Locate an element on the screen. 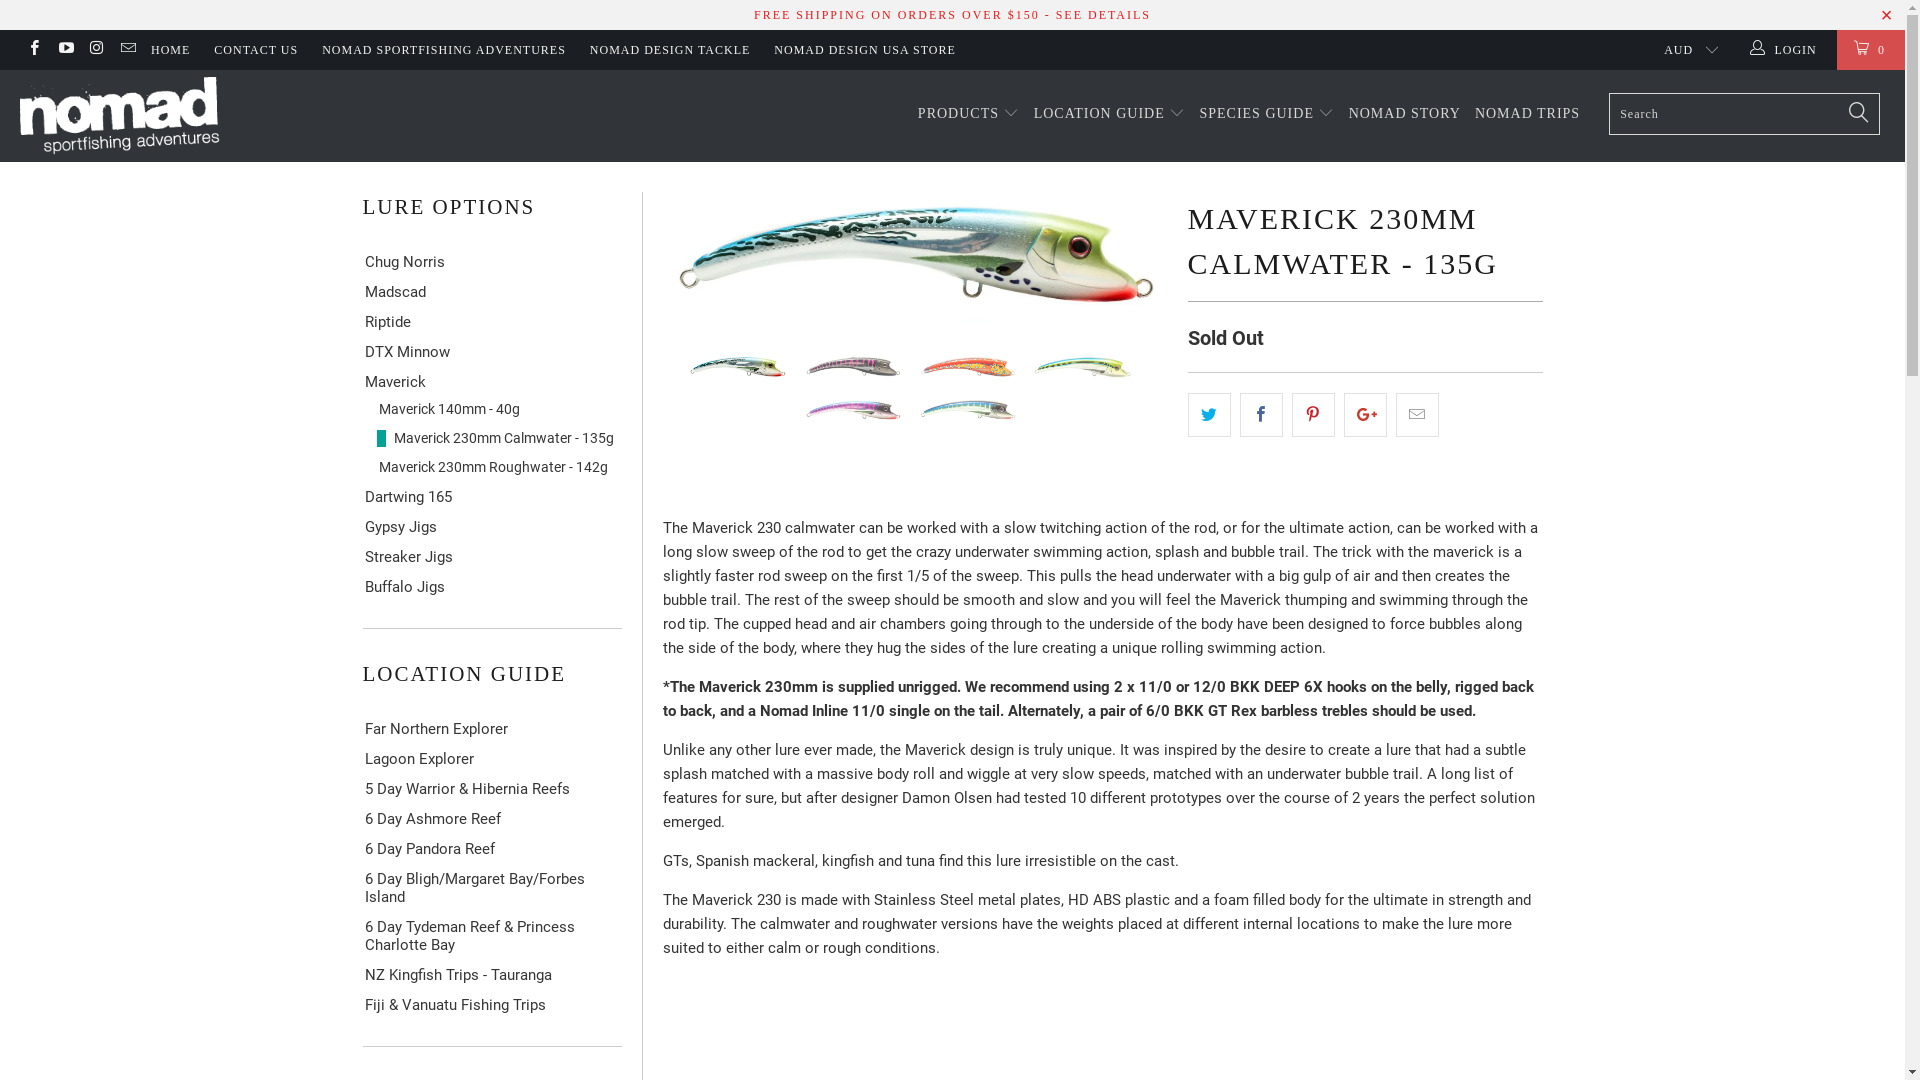 This screenshot has height=1080, width=1920. NOMAD DESIGN USA STORE is located at coordinates (864, 50).